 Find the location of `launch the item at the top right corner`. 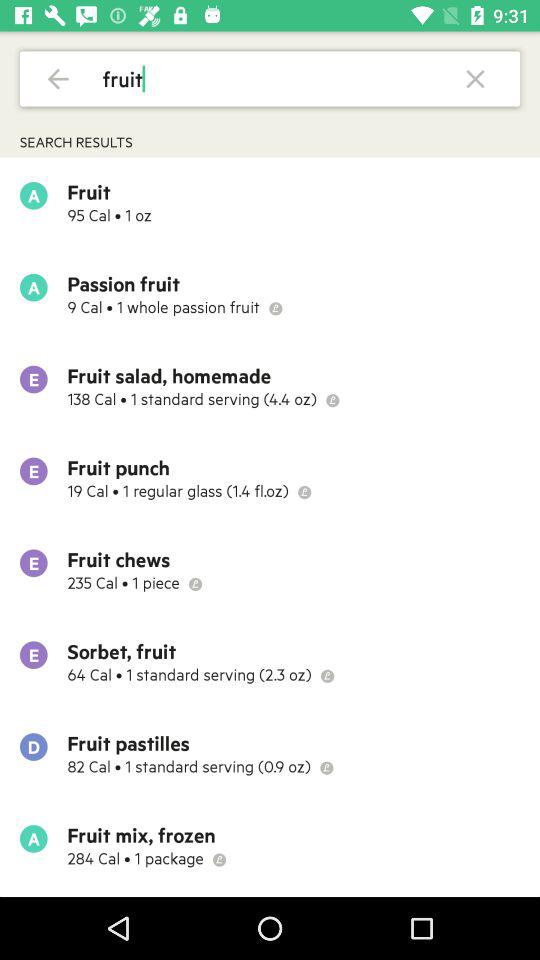

launch the item at the top right corner is located at coordinates (476, 78).